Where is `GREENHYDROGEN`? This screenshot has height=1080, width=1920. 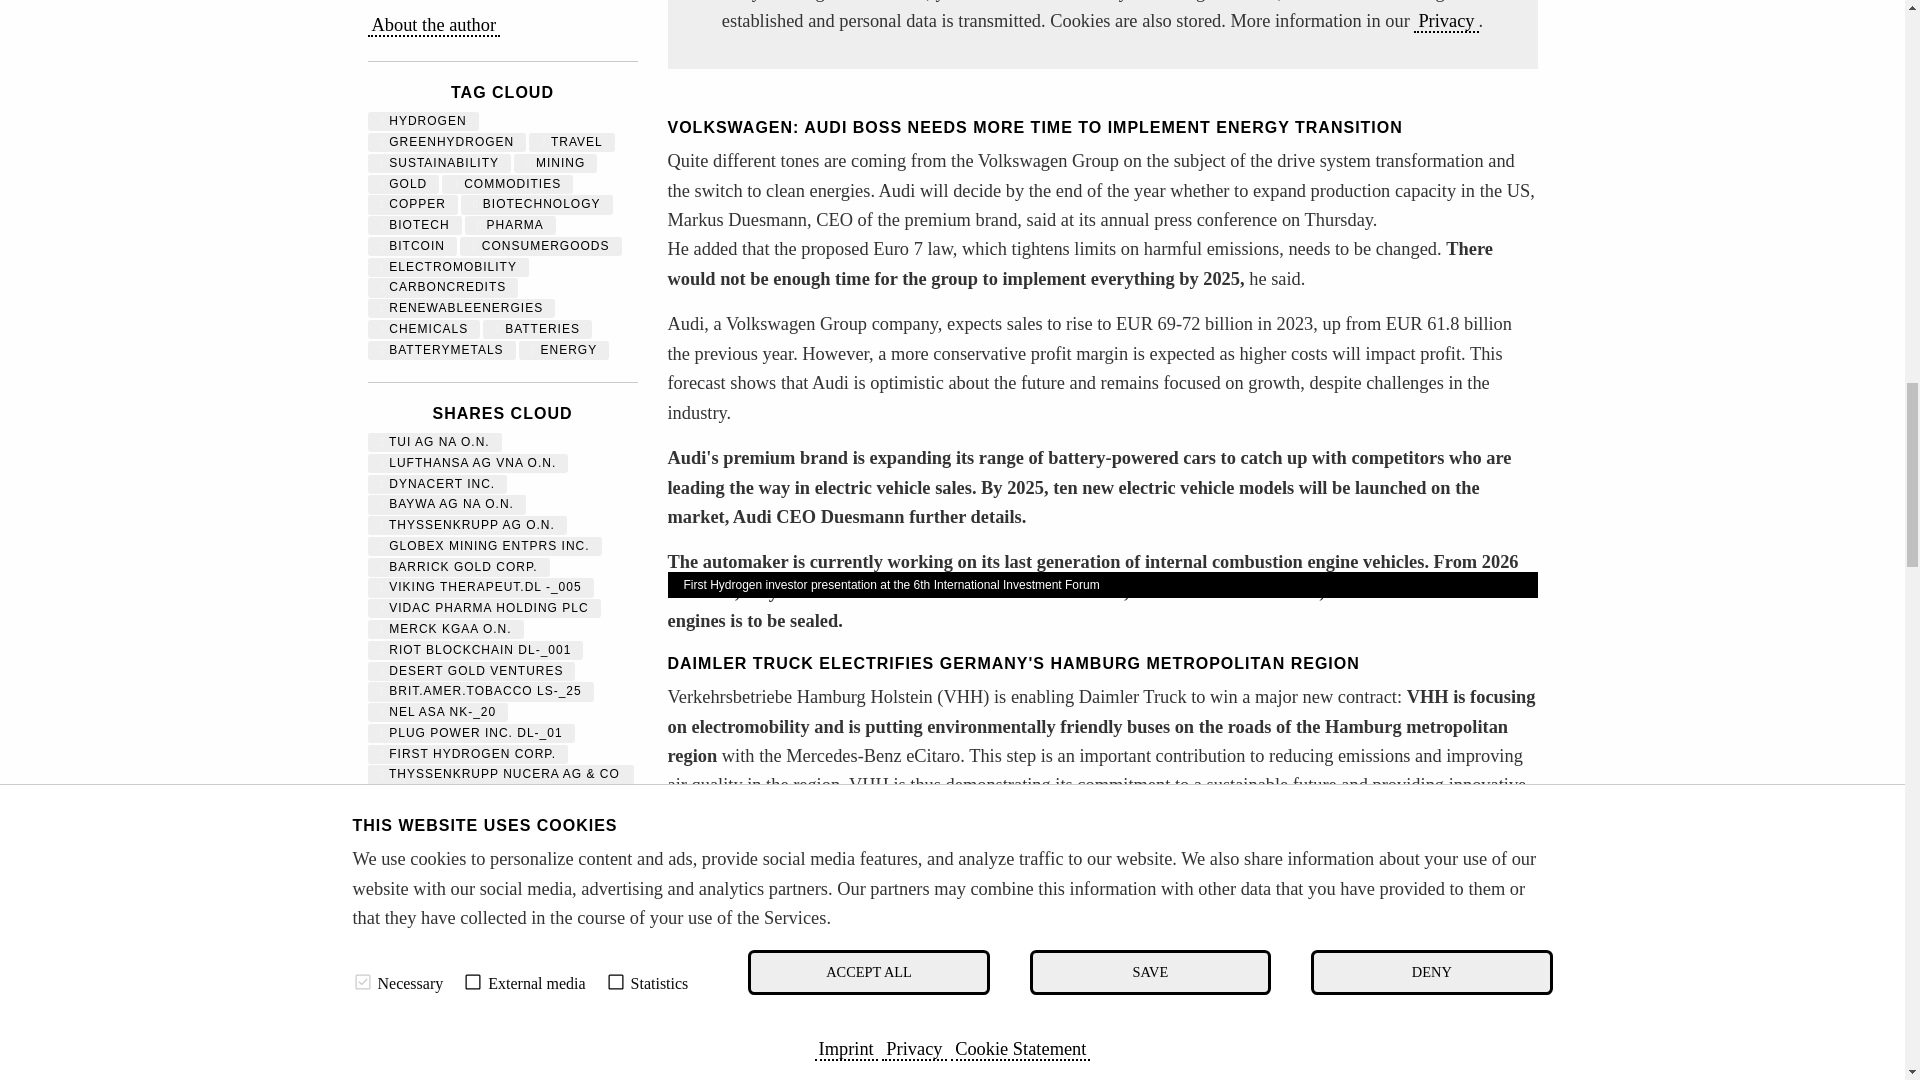
GREENHYDROGEN is located at coordinates (447, 142).